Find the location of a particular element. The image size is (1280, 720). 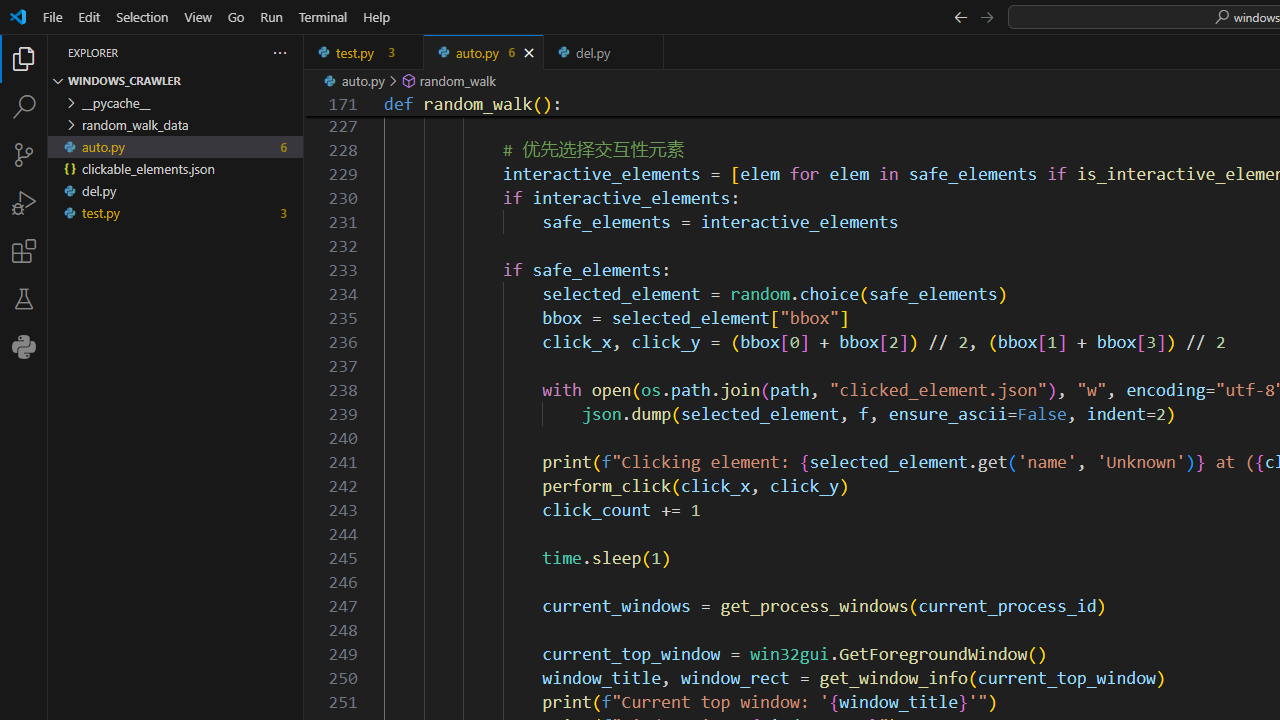

Explorer actions is located at coordinates (208, 52).